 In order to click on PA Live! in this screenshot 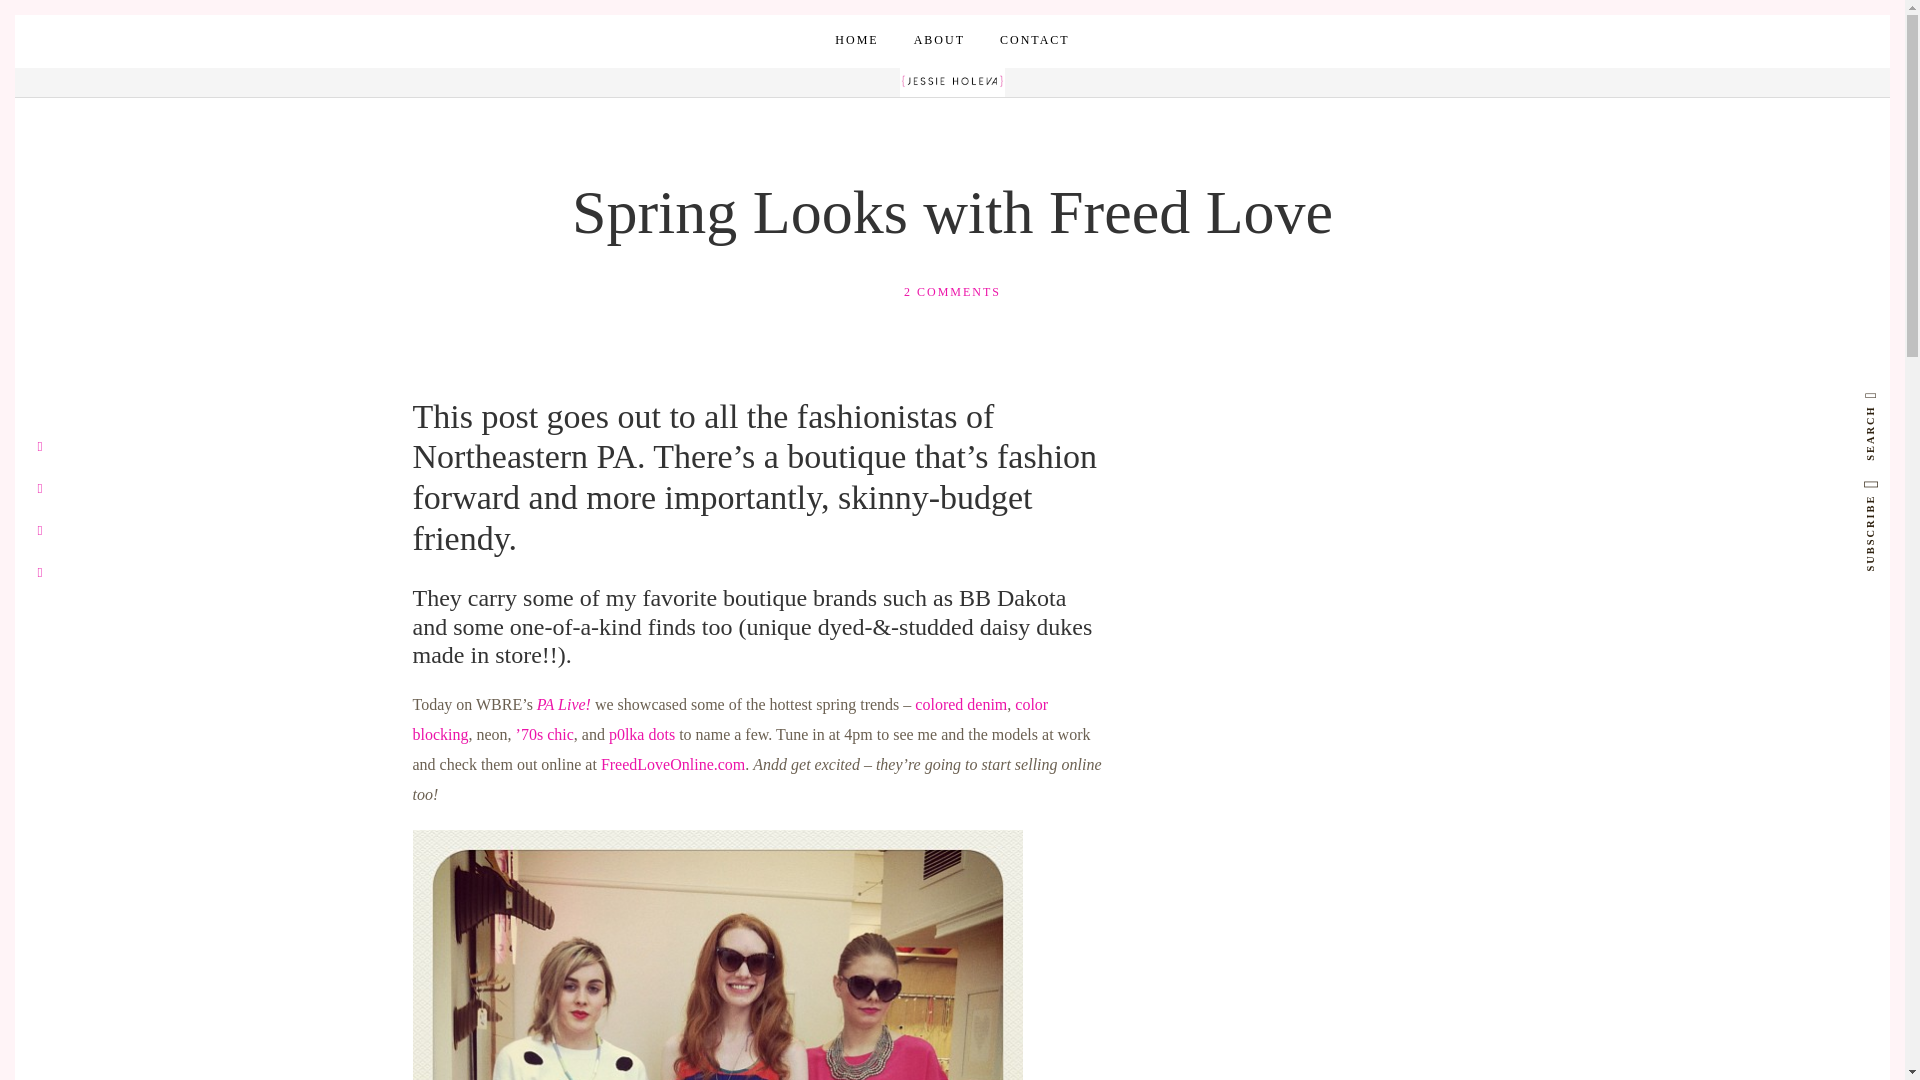, I will do `click(564, 704)`.